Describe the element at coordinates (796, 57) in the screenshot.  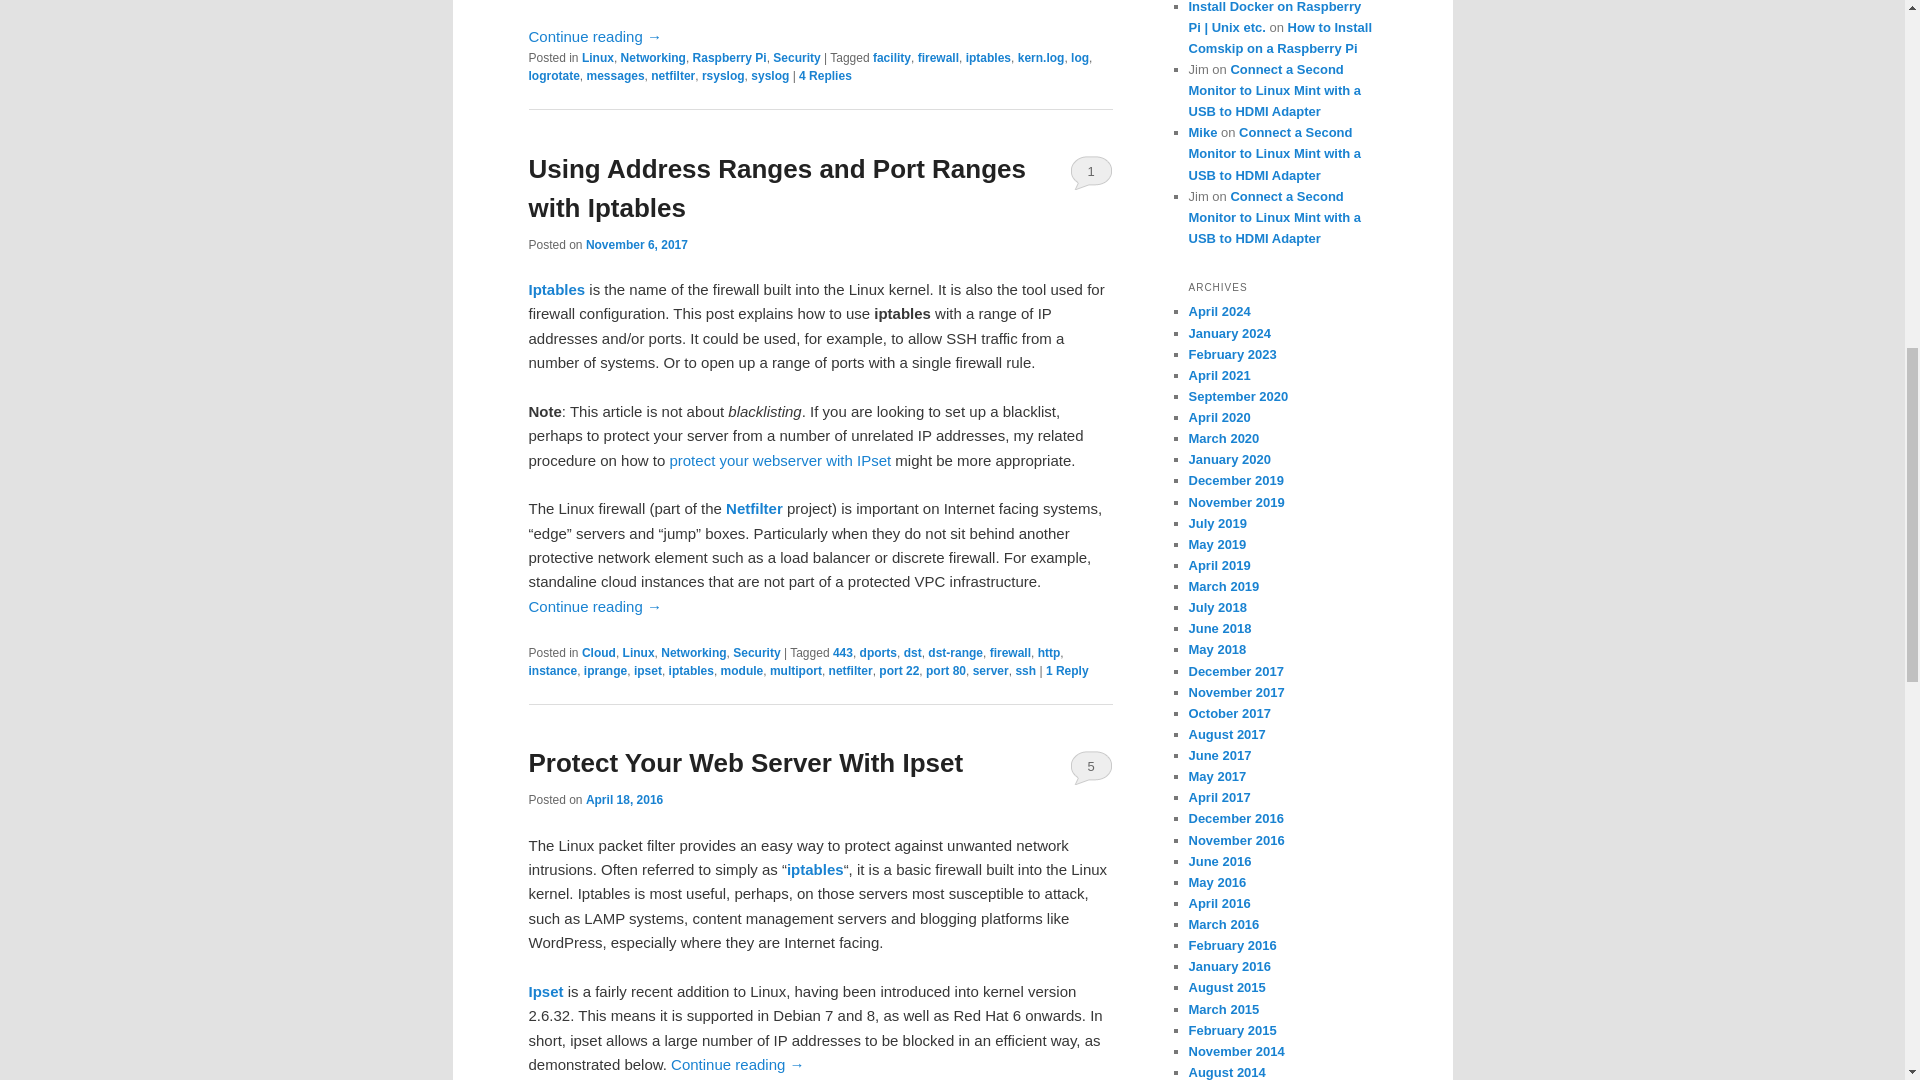
I see `Security` at that location.